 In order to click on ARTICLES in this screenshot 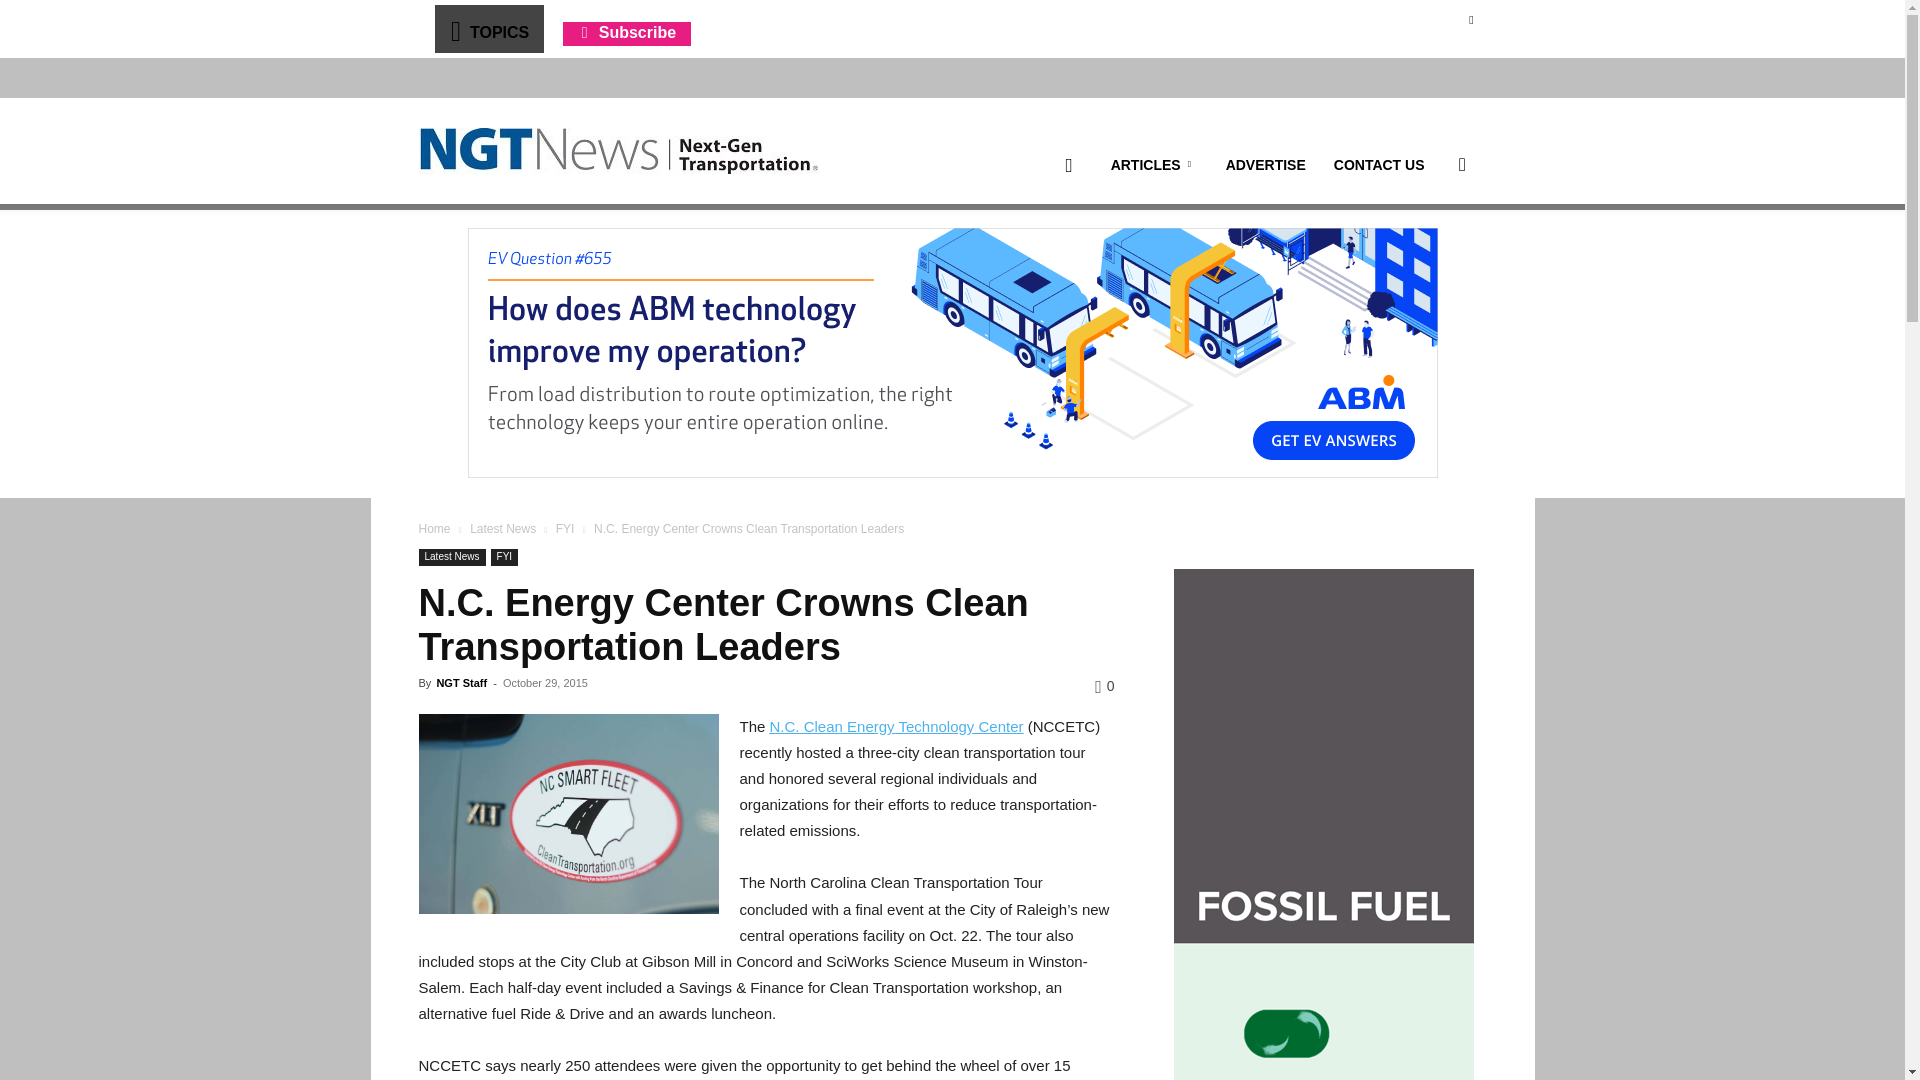, I will do `click(1154, 165)`.